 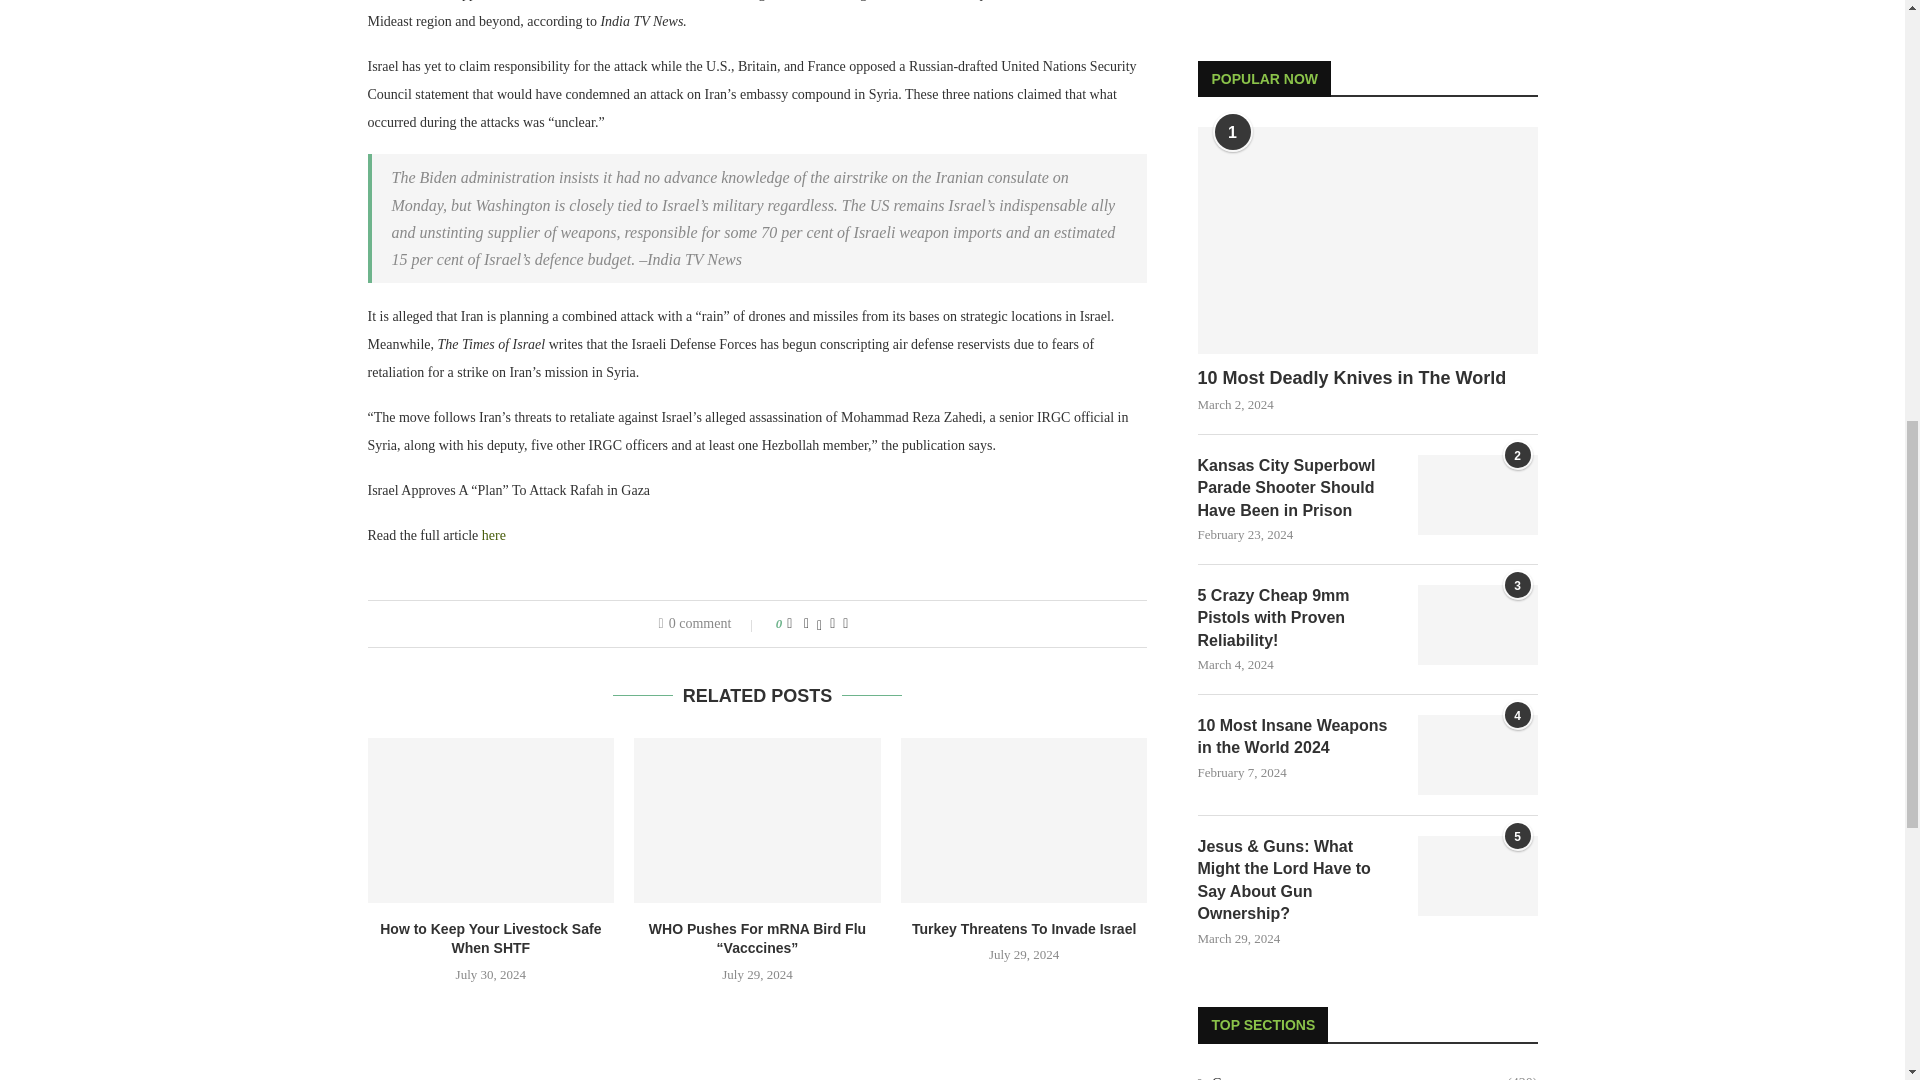 I want to click on Turkey Threatens To Invade Israel, so click(x=1024, y=819).